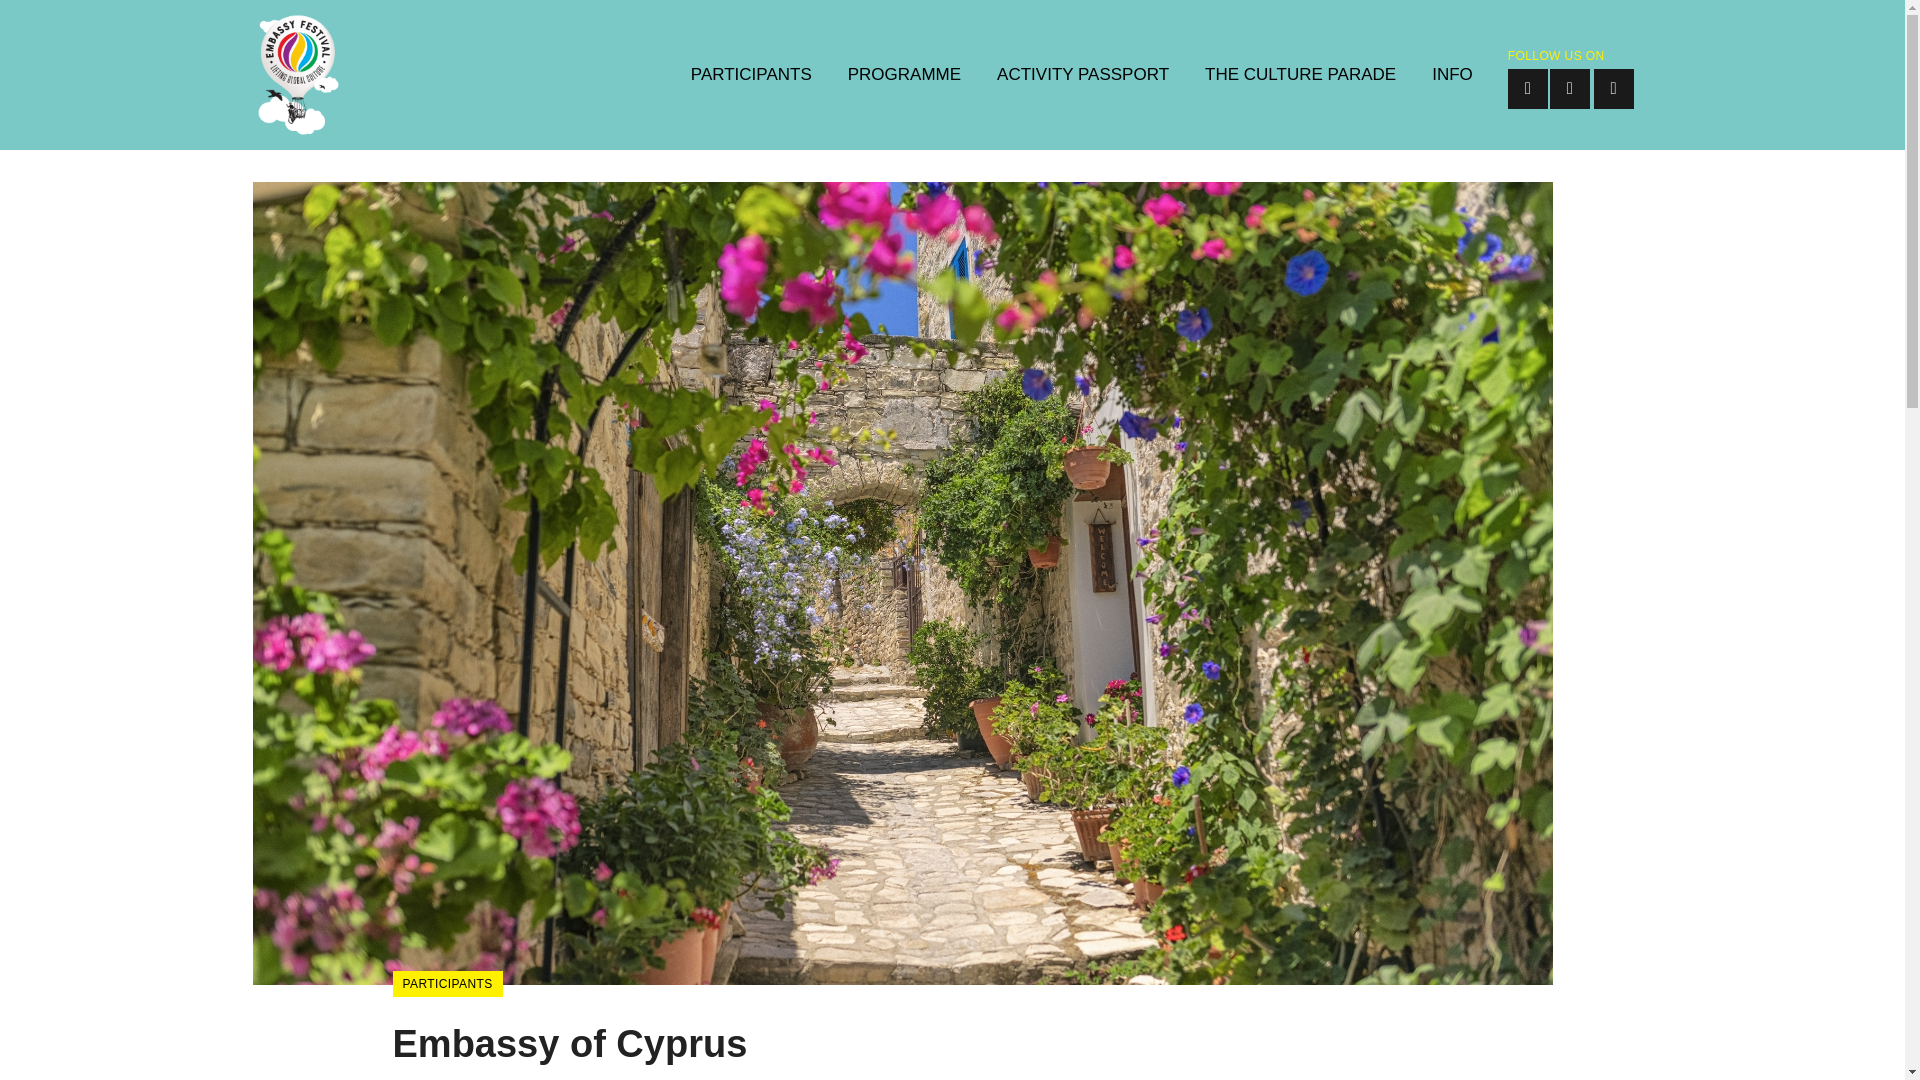  I want to click on PARTICIPANTS, so click(751, 75).